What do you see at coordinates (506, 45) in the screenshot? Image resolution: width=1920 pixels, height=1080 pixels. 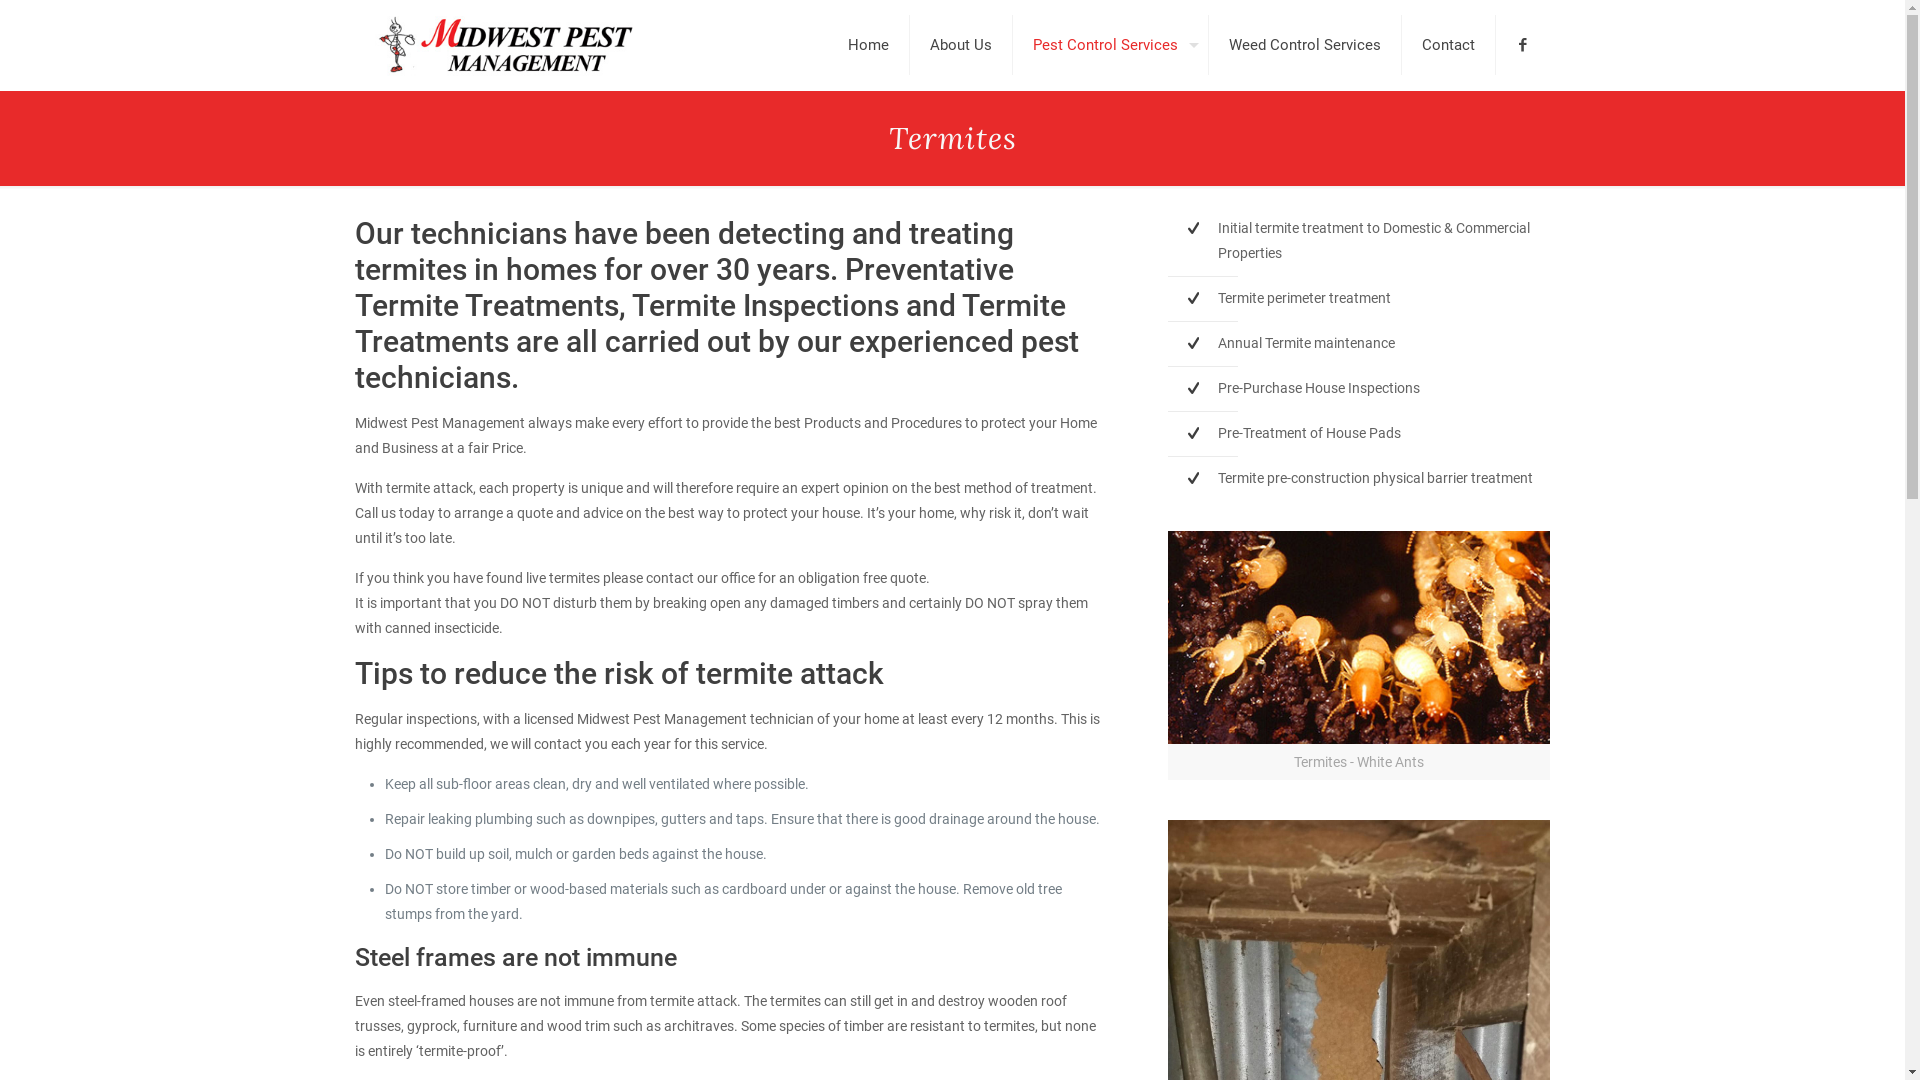 I see `Midwest Pest Management` at bounding box center [506, 45].